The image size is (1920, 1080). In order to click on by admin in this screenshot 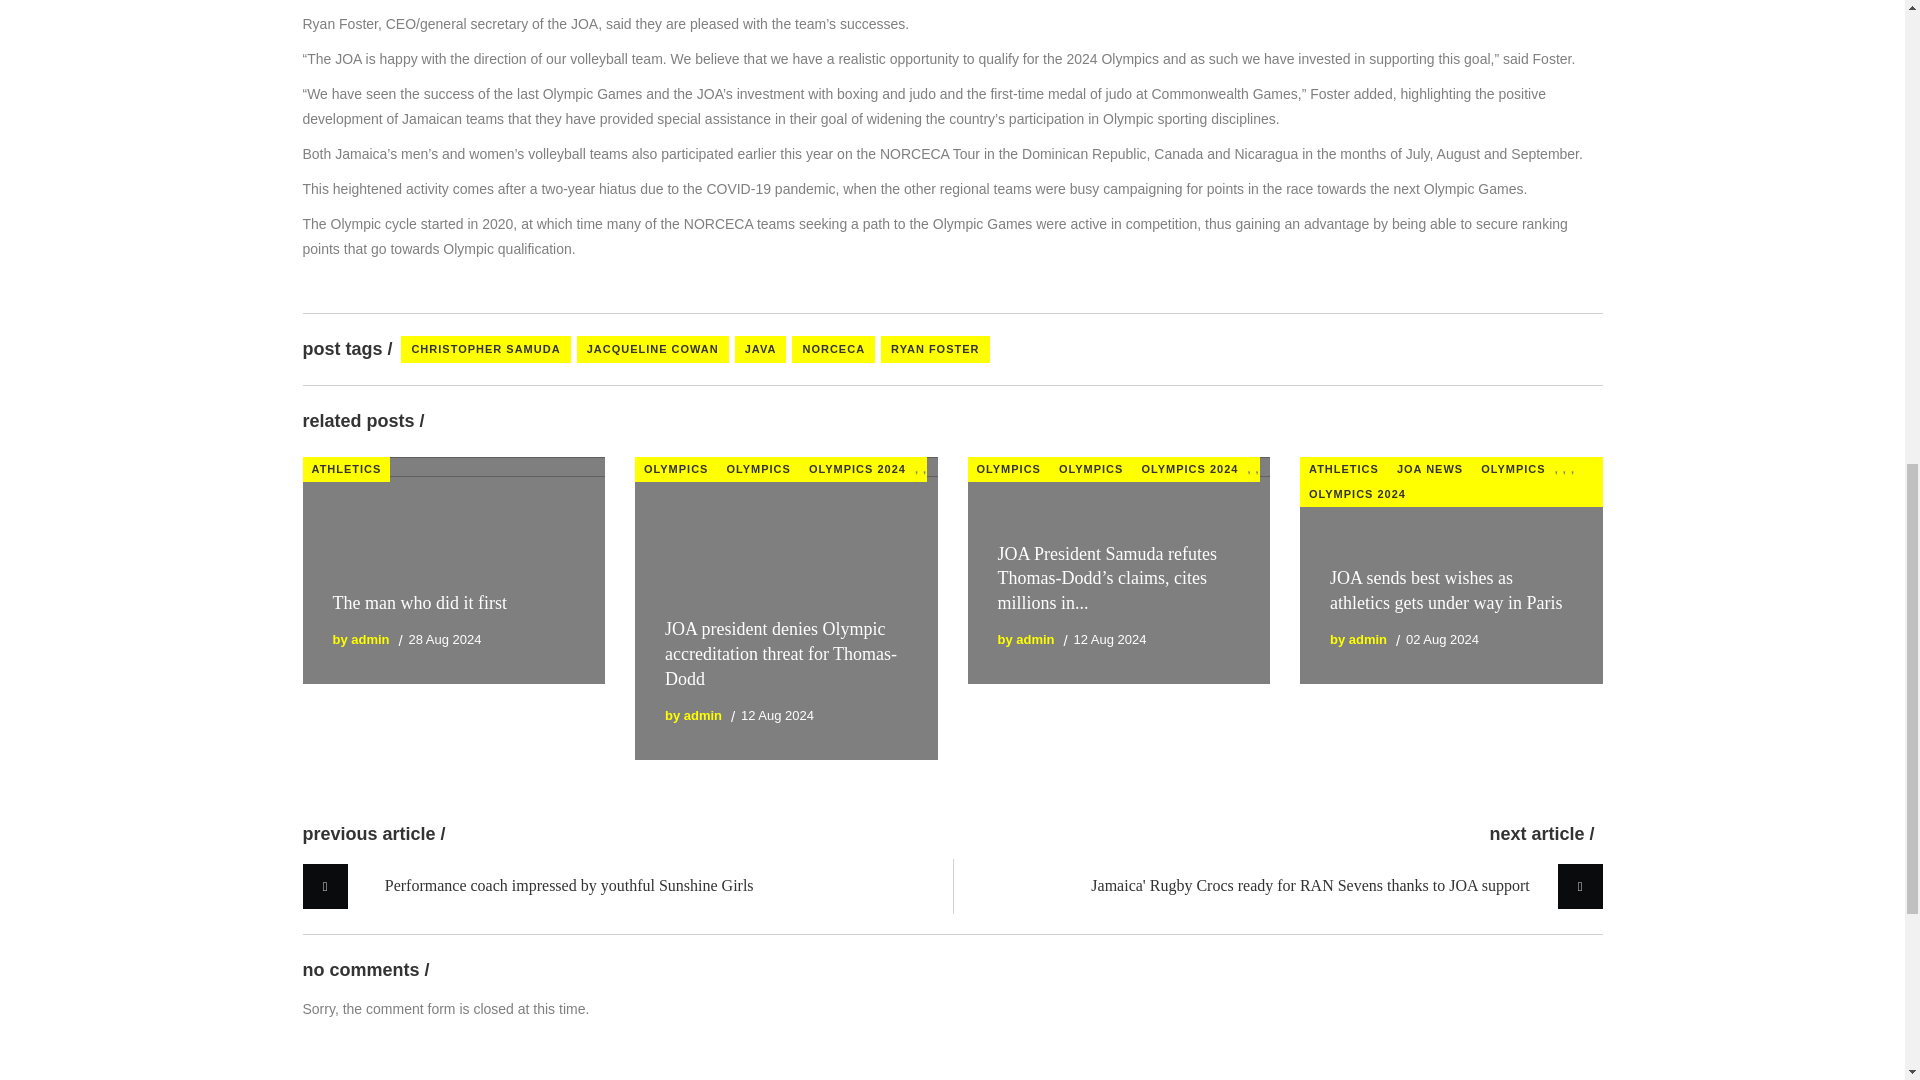, I will do `click(360, 638)`.